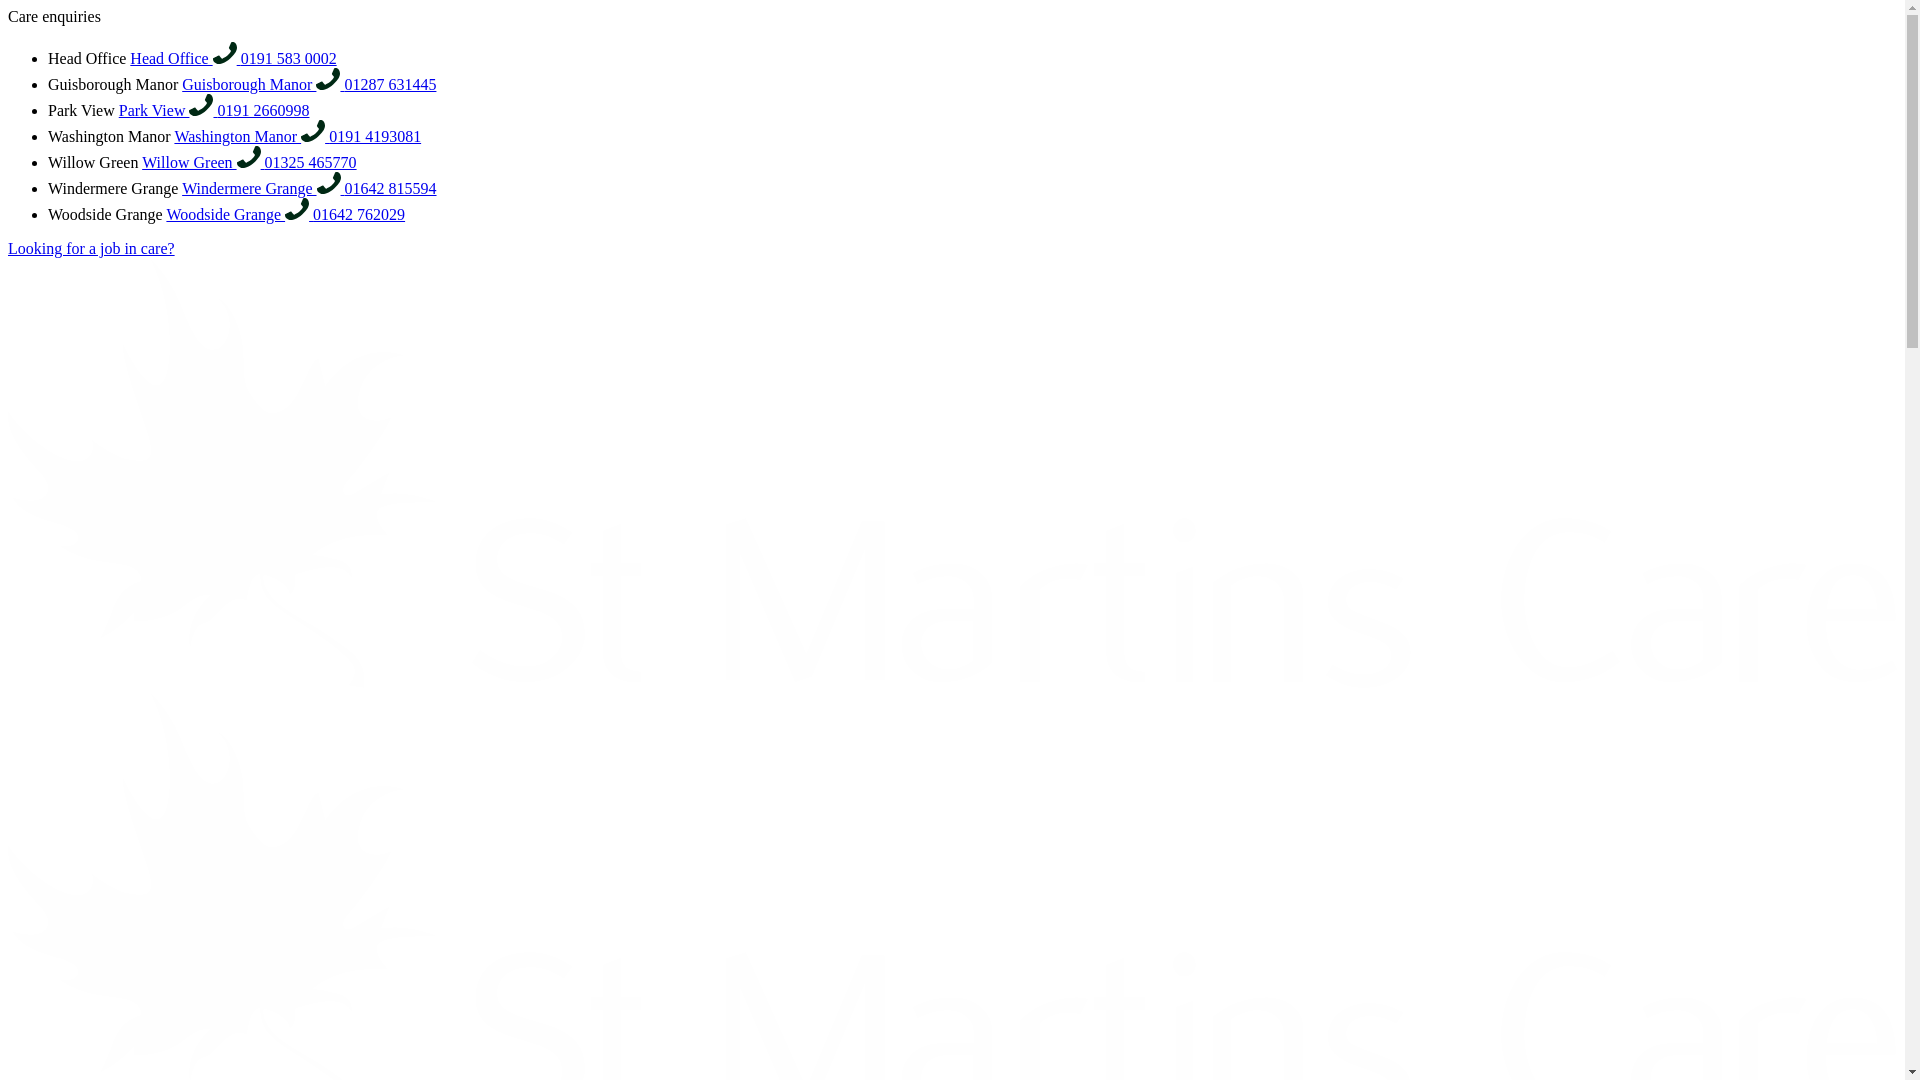 The image size is (1920, 1080). Describe the element at coordinates (262, 84) in the screenshot. I see `Telephone Guisborough Manor on 01287 631445` at that location.